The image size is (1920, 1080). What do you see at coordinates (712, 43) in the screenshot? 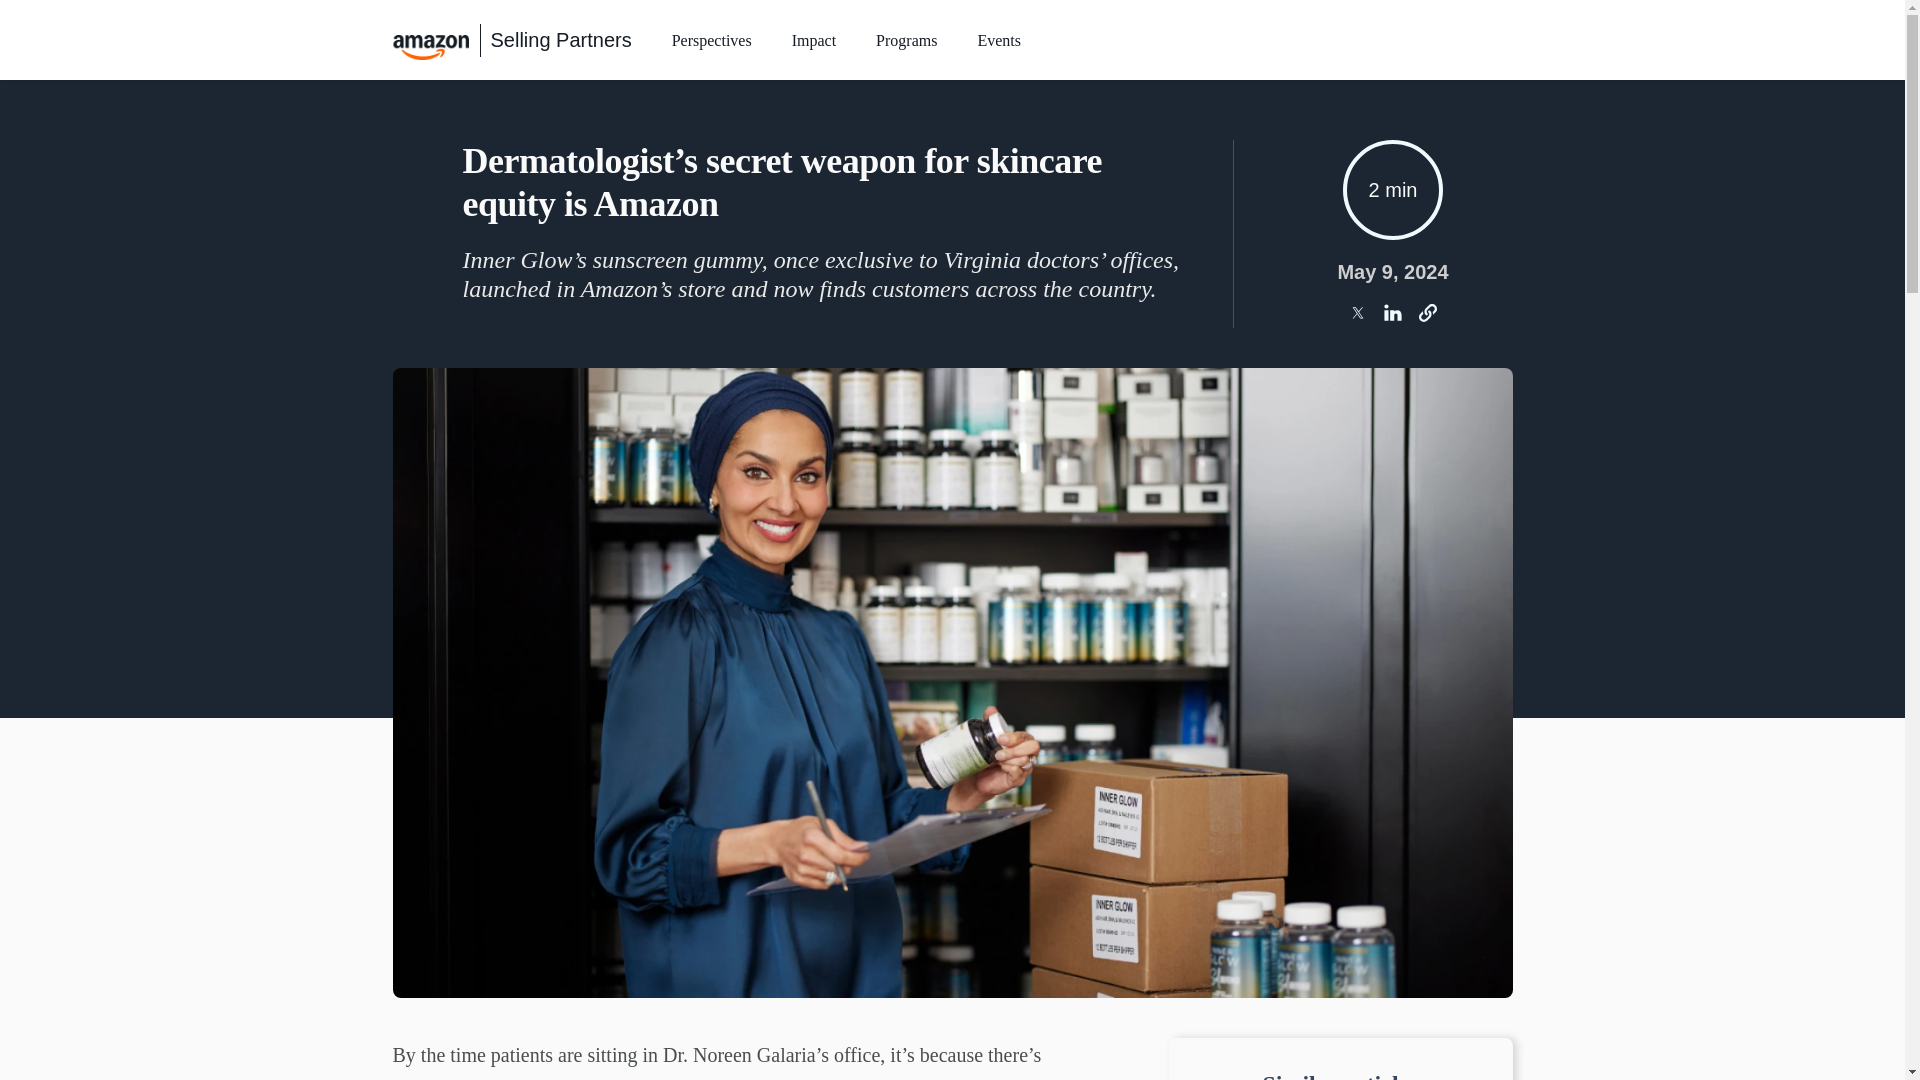
I see `Perspectives` at bounding box center [712, 43].